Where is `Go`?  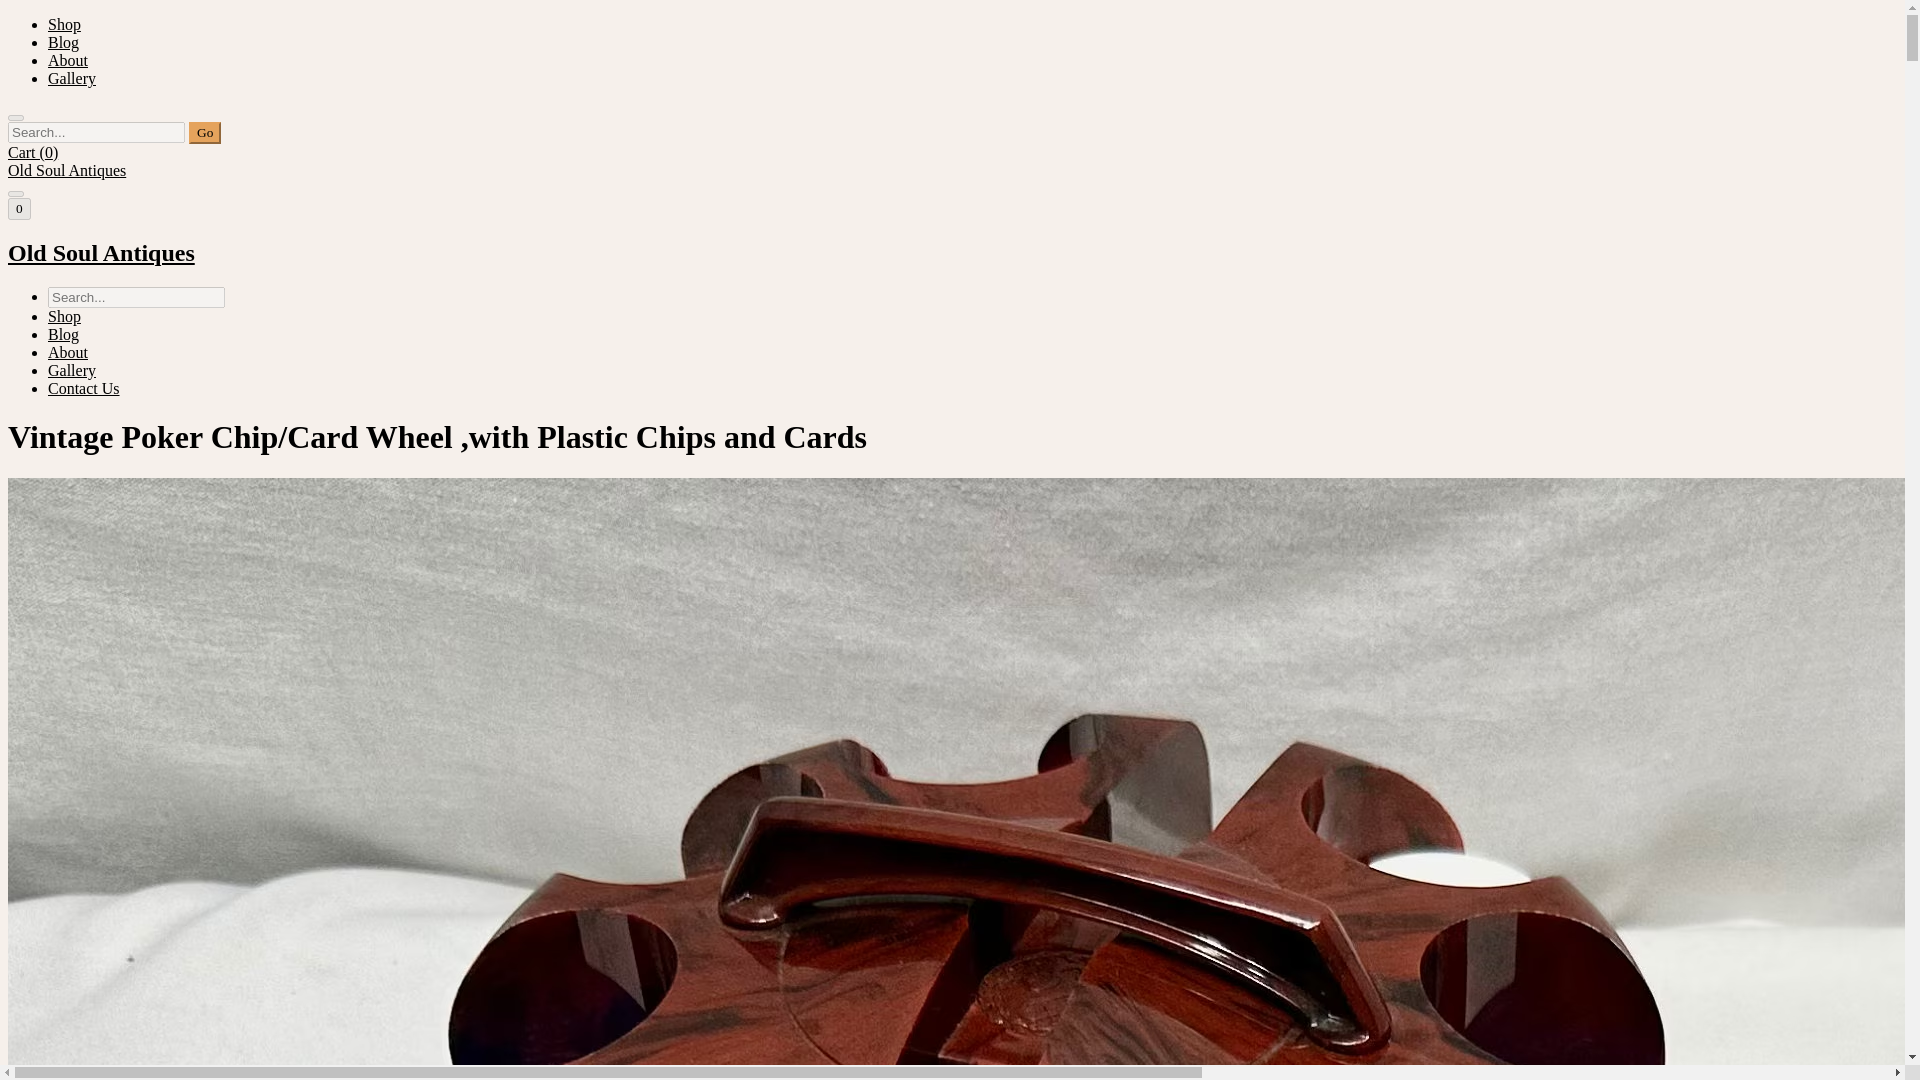 Go is located at coordinates (204, 132).